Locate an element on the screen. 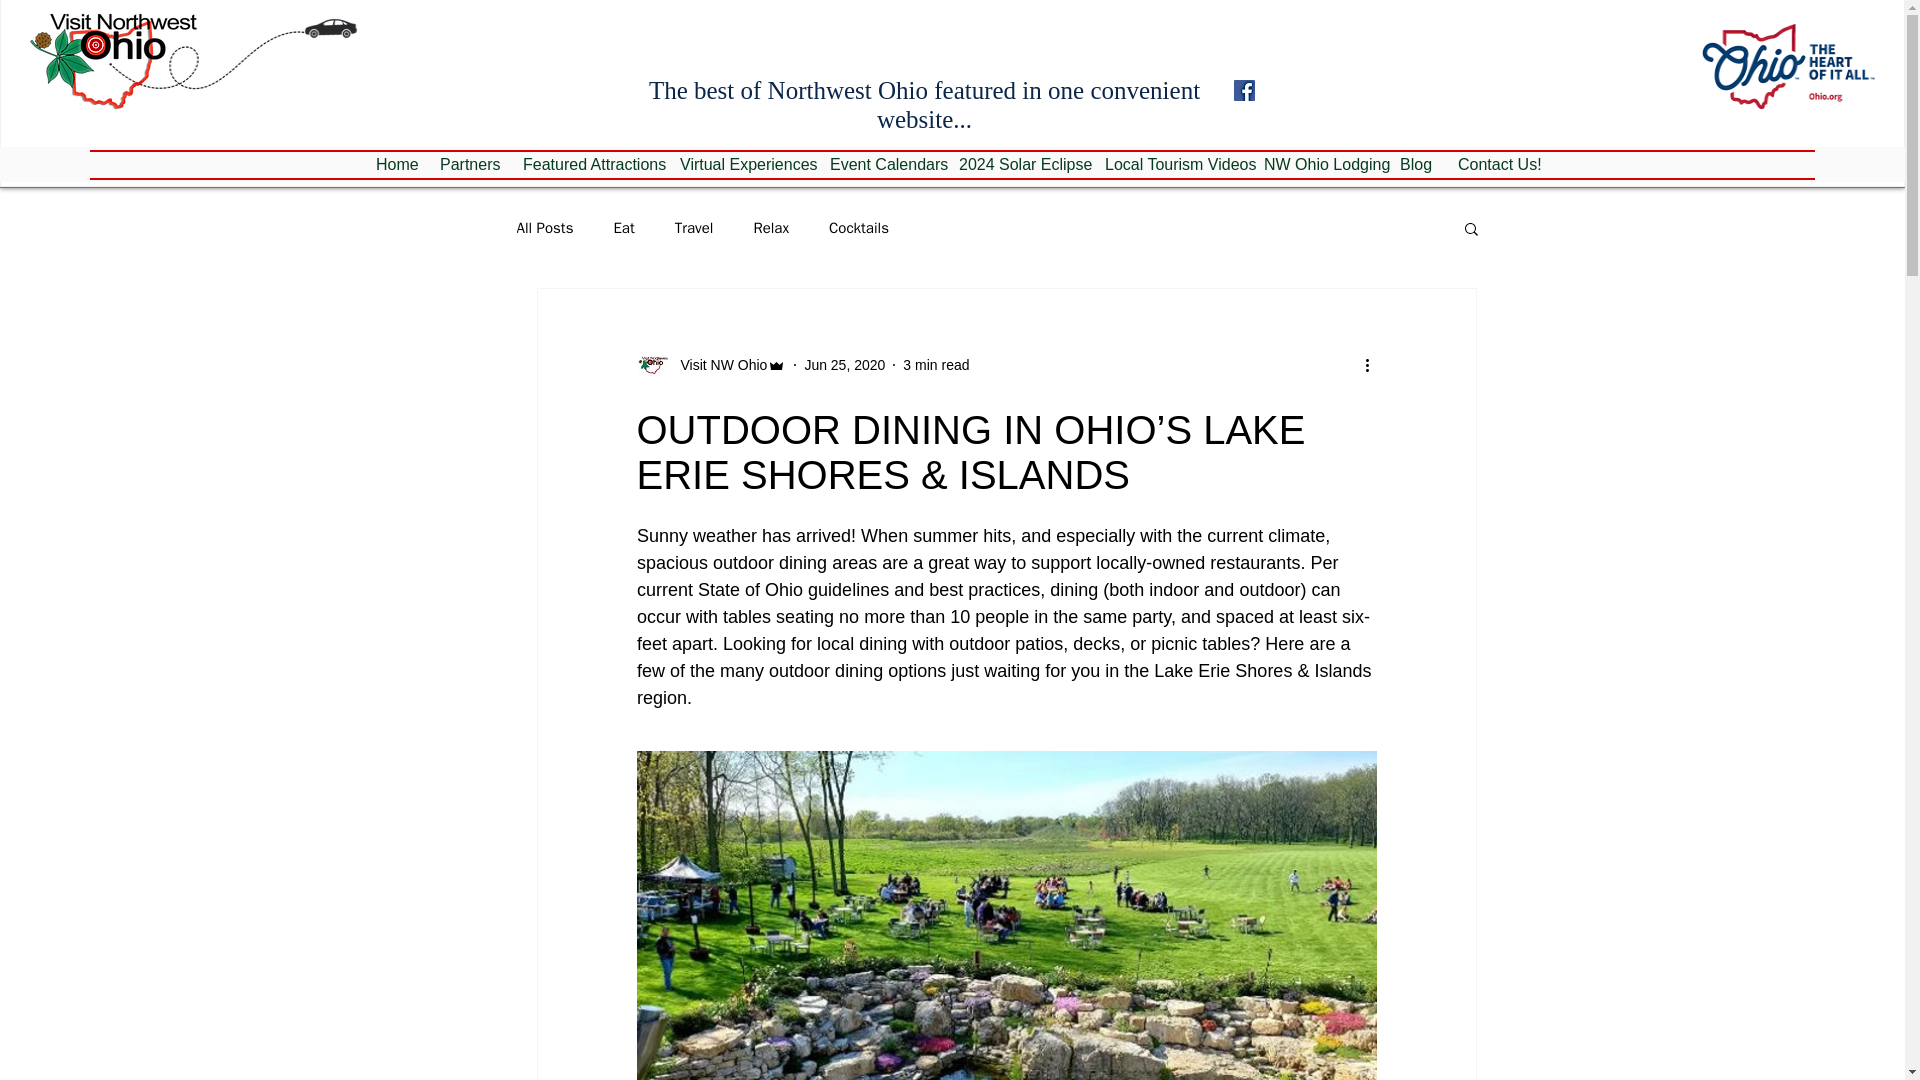  Relax is located at coordinates (770, 227).